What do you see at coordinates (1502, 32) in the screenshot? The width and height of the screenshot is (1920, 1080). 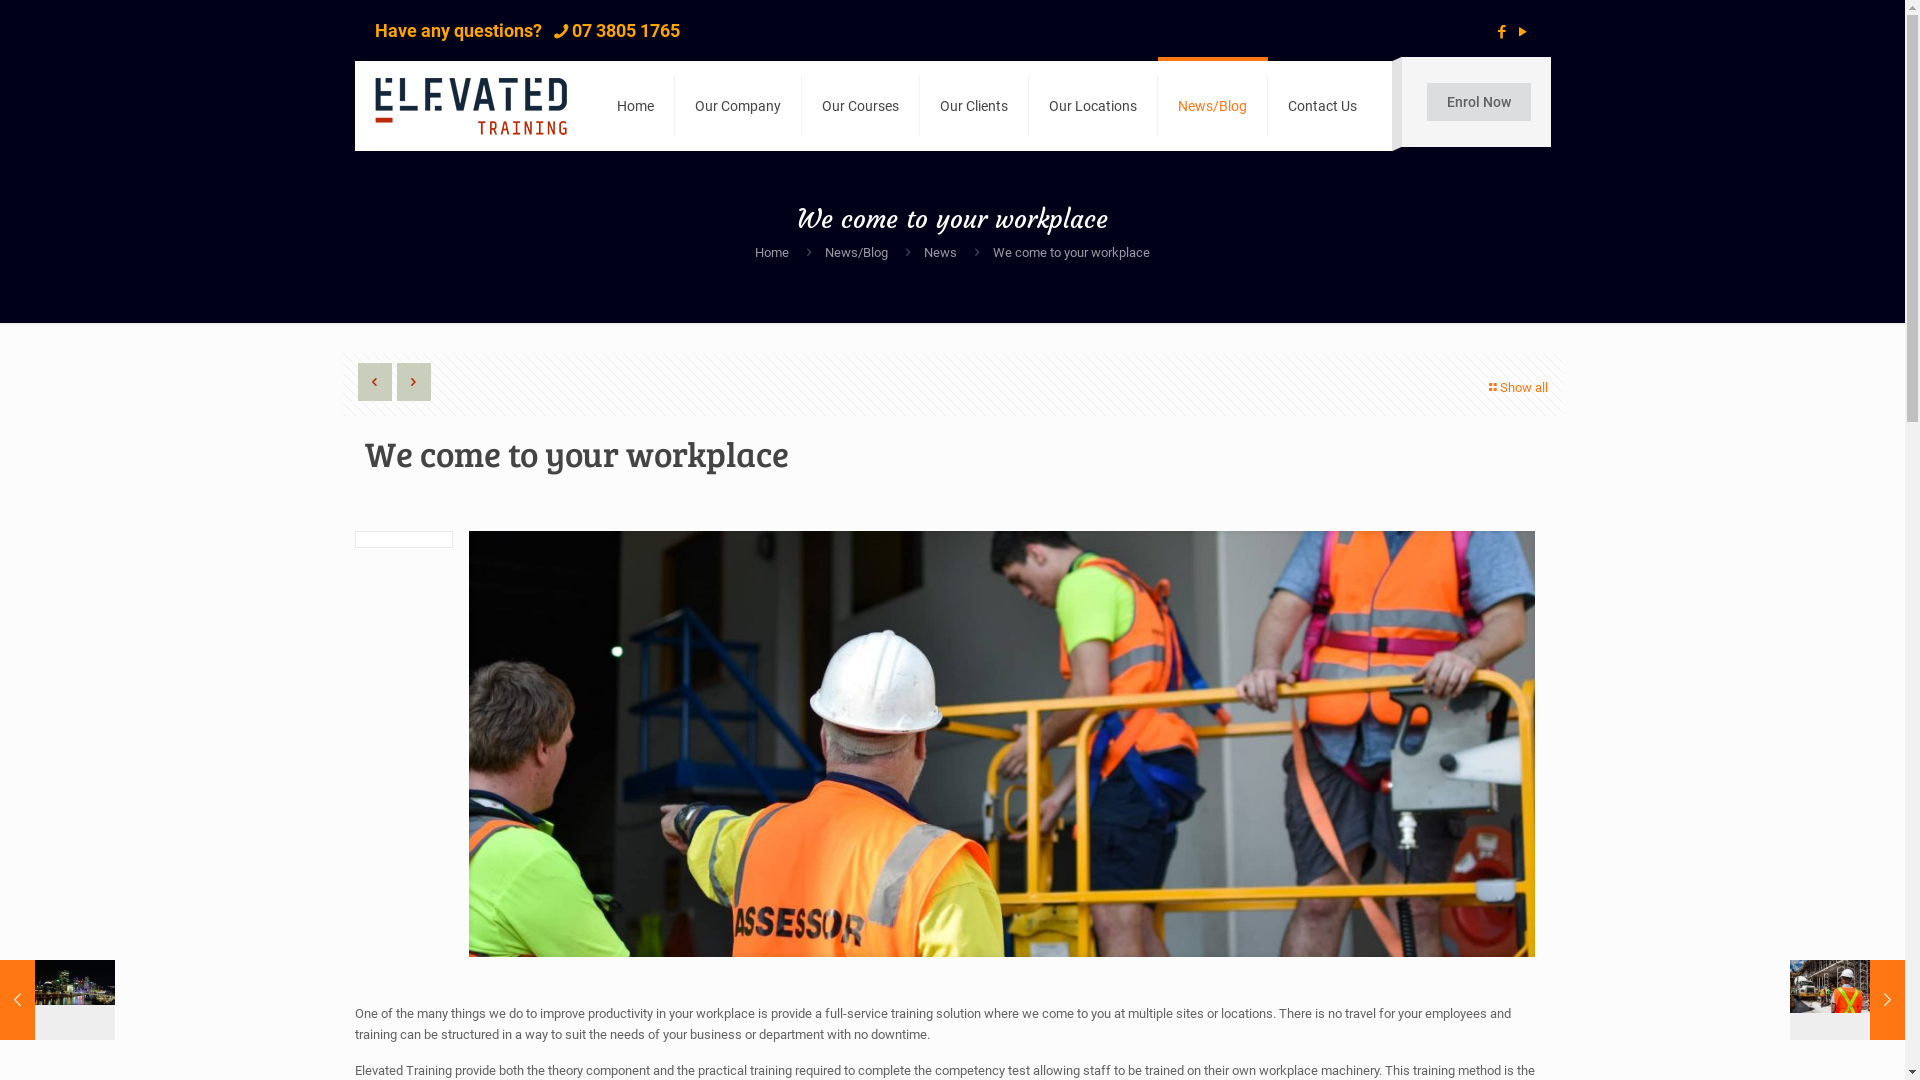 I see `Facebook` at bounding box center [1502, 32].